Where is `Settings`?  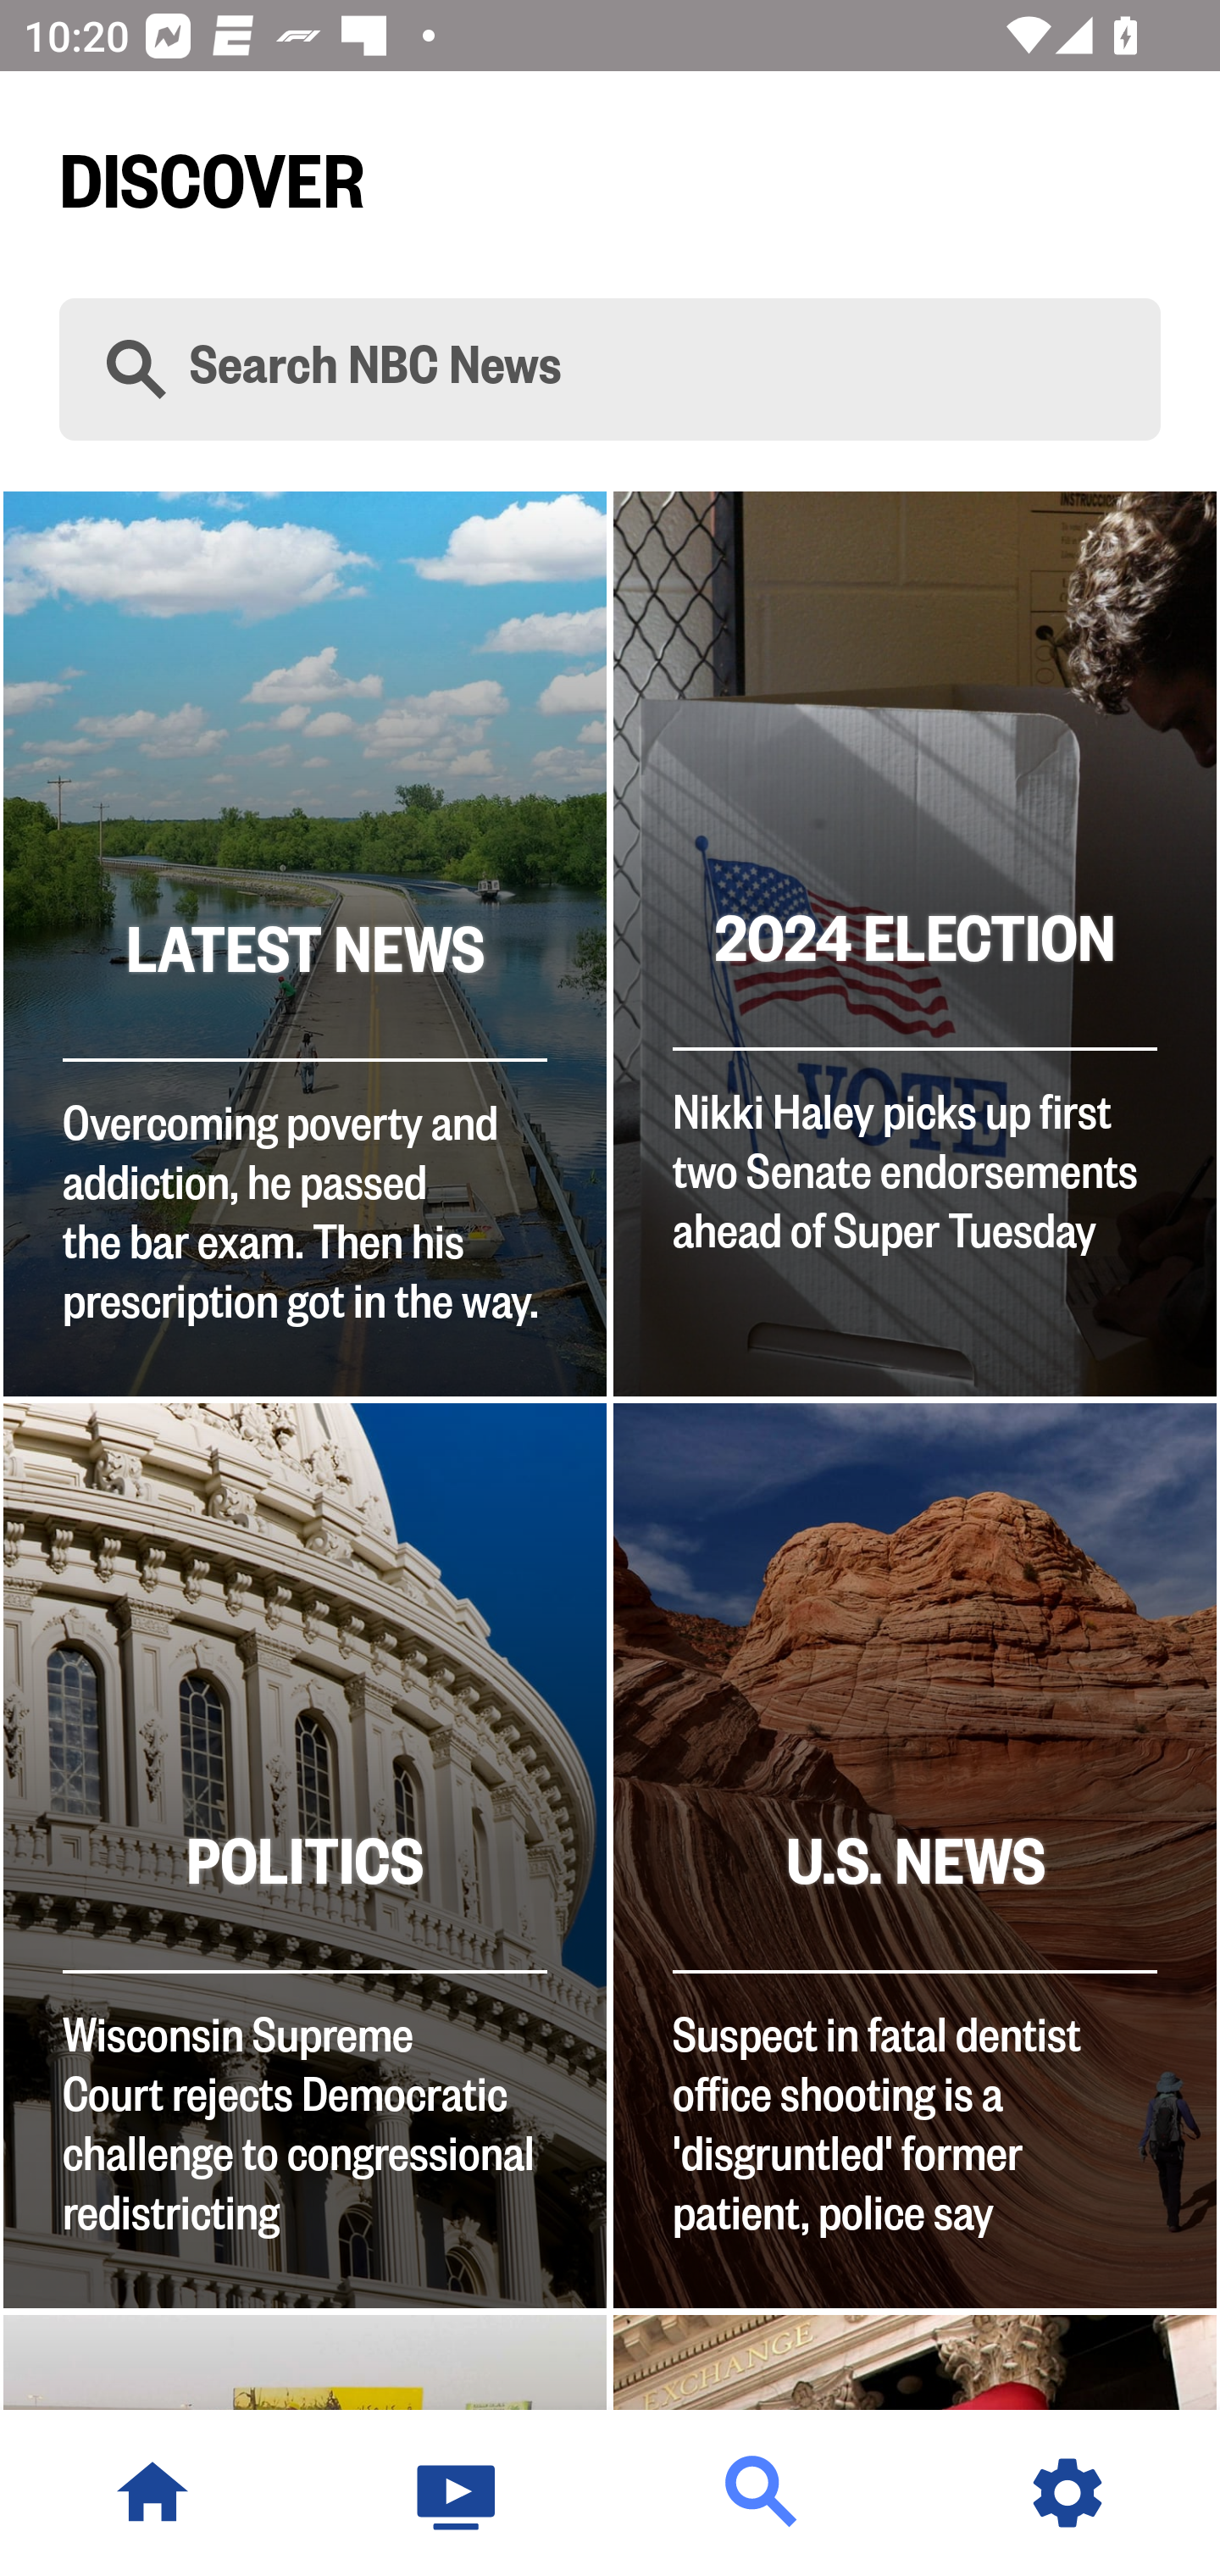 Settings is located at coordinates (1067, 2493).